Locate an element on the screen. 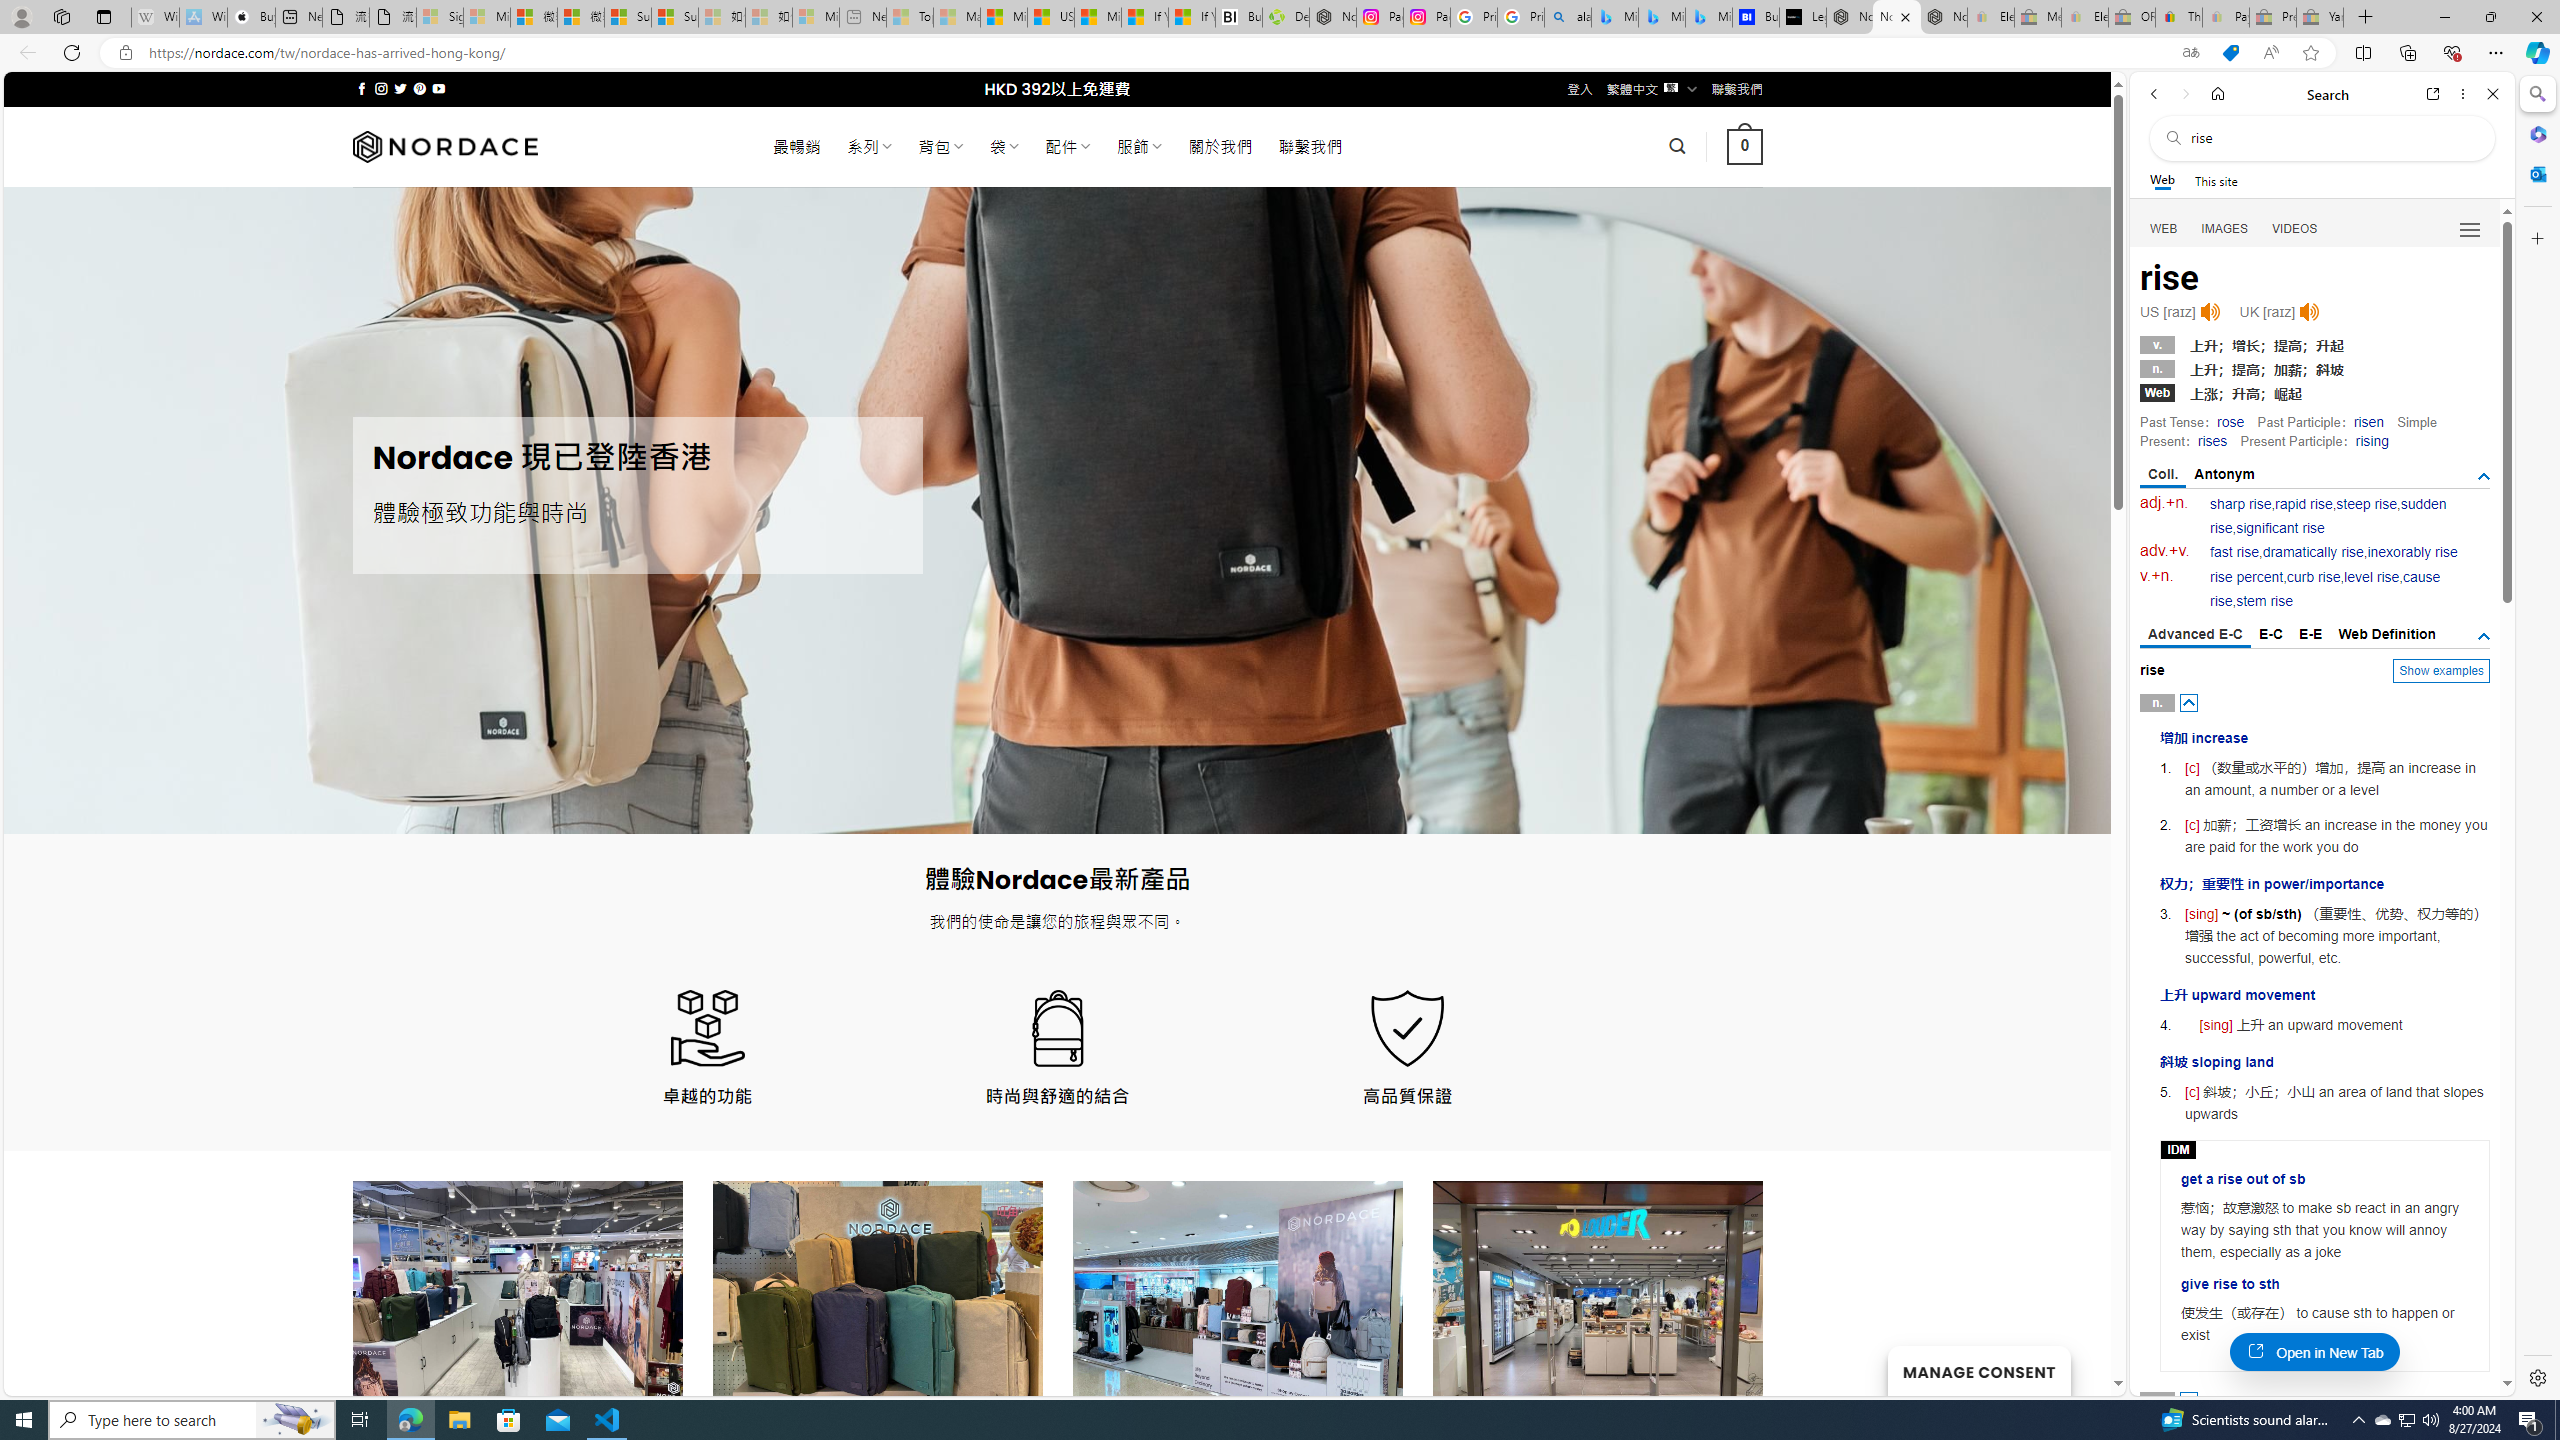 The height and width of the screenshot is (1440, 2560). rapid rise is located at coordinates (2304, 504).